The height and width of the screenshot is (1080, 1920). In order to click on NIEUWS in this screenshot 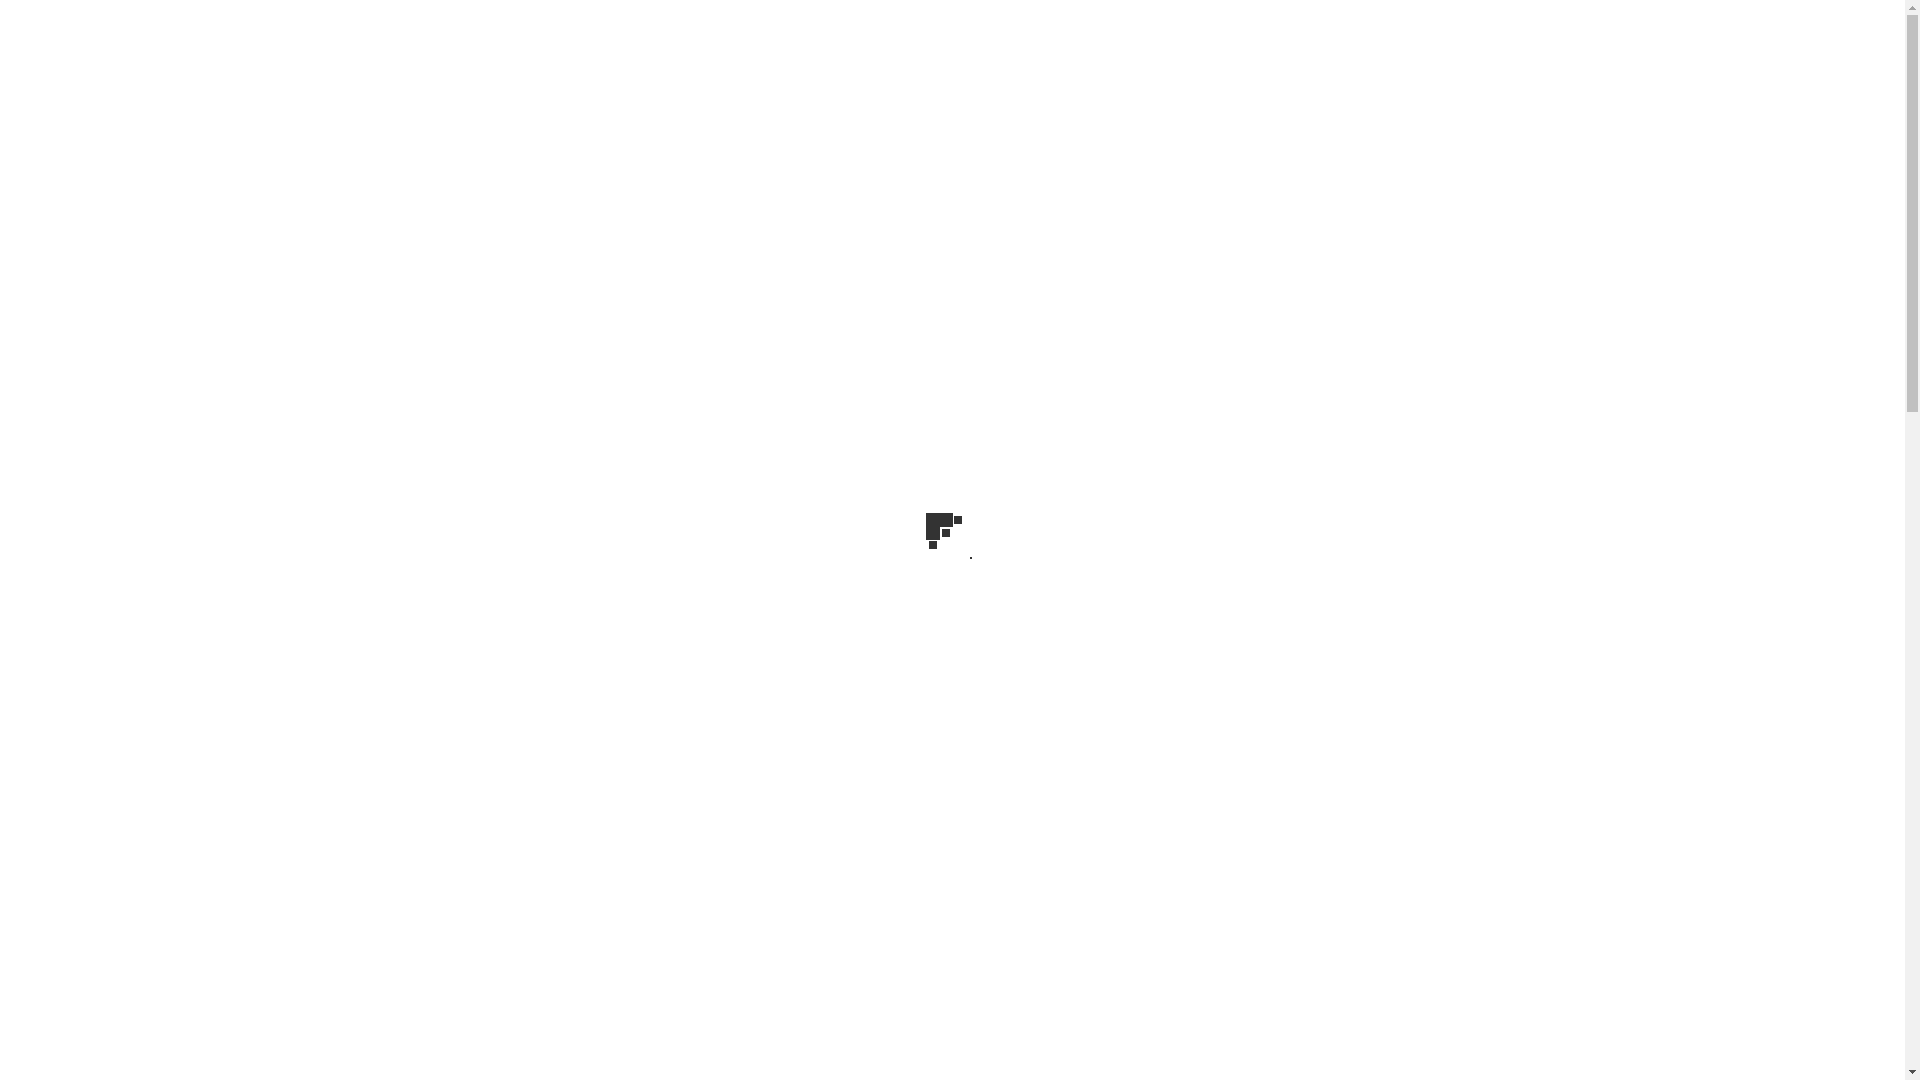, I will do `click(930, 530)`.